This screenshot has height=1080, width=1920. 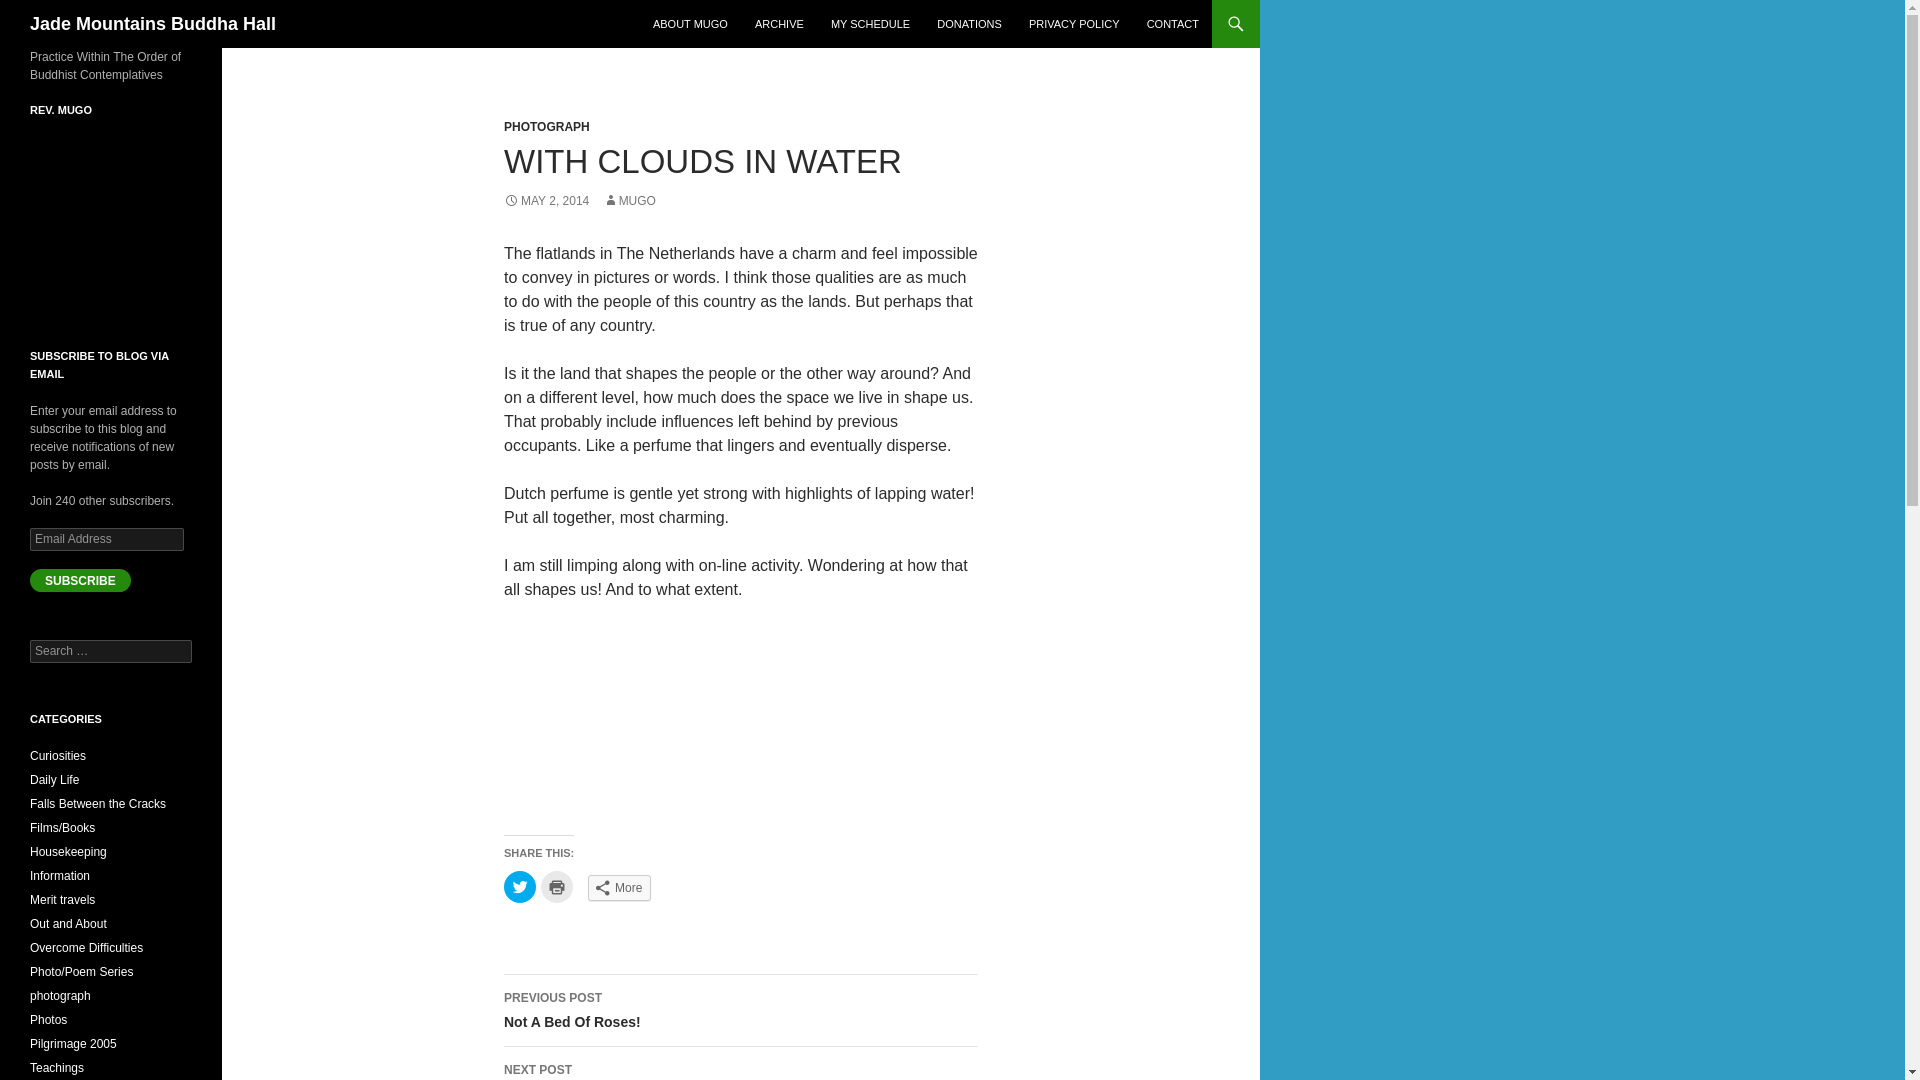 I want to click on Search, so click(x=546, y=201).